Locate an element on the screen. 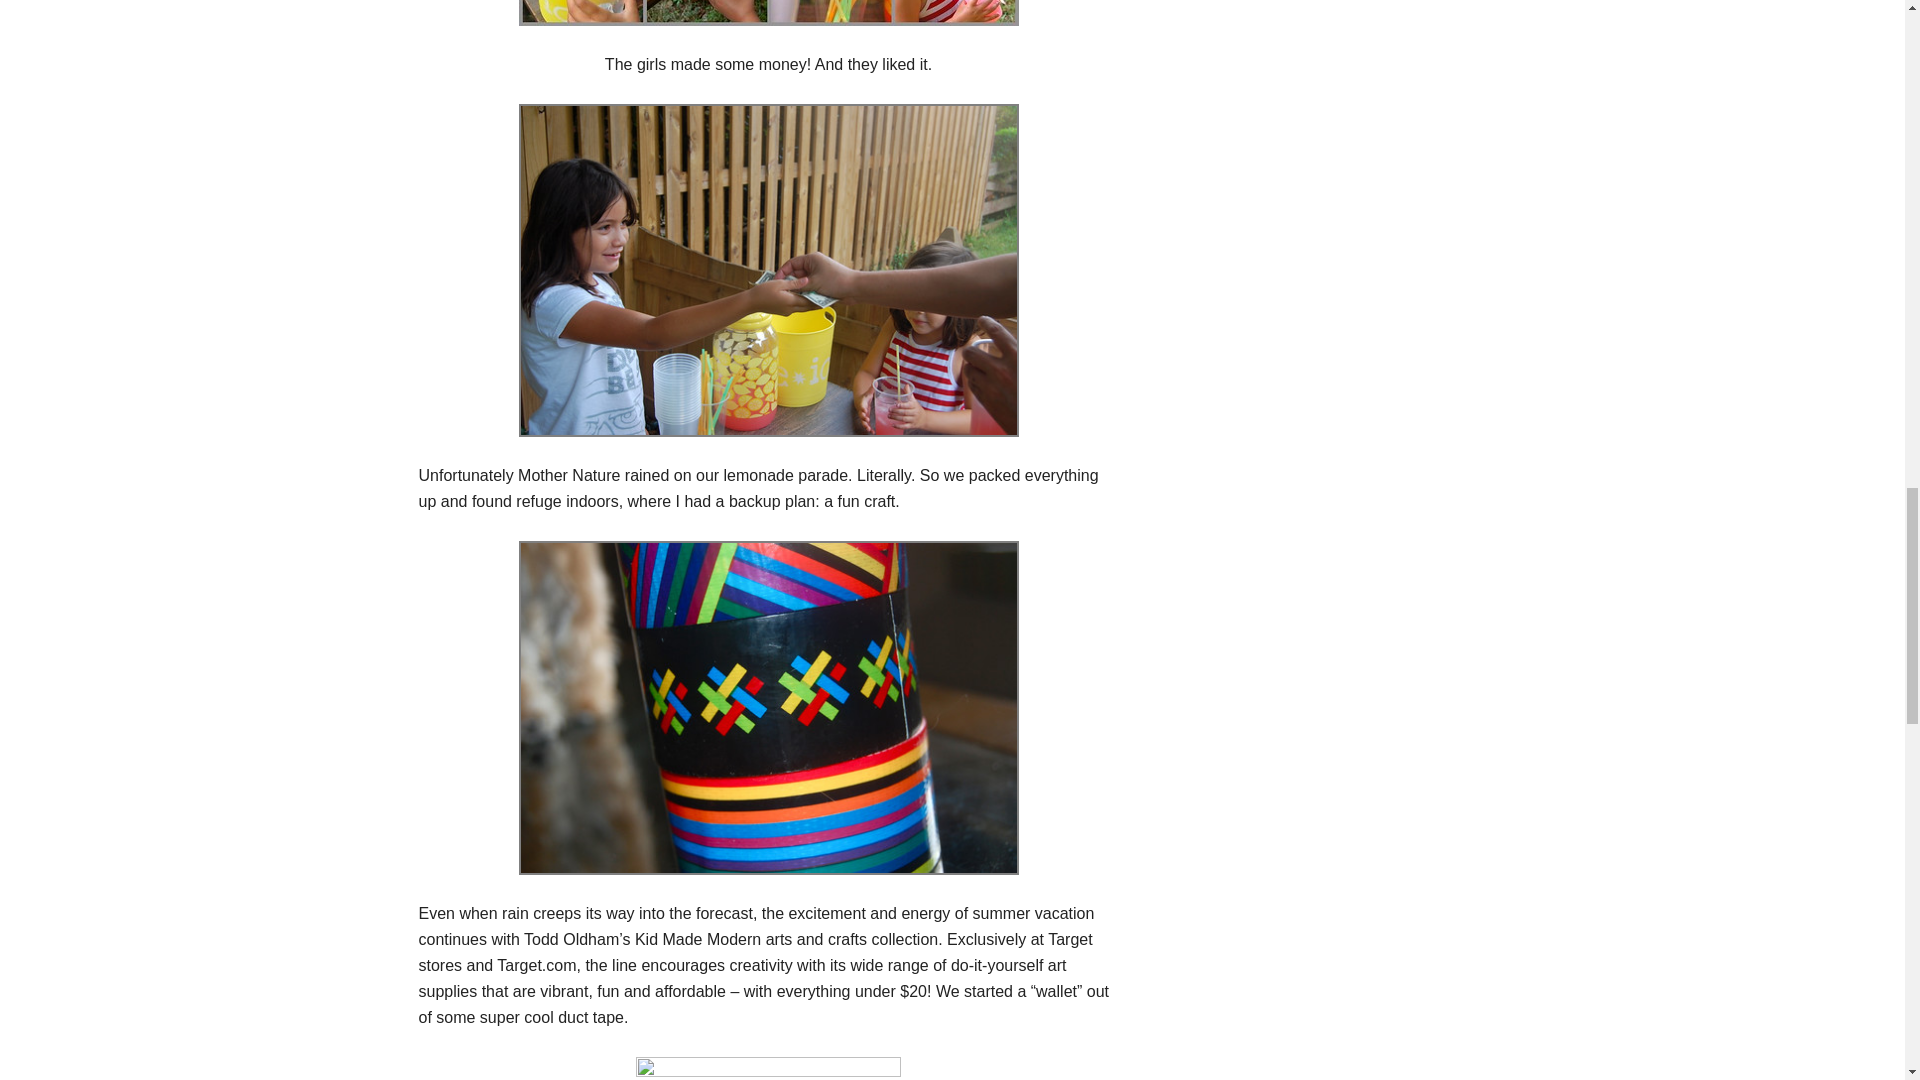 This screenshot has height=1080, width=1920. Lemonade stand collage 3 by MrsMarianaP, on Flickr is located at coordinates (768, 12).